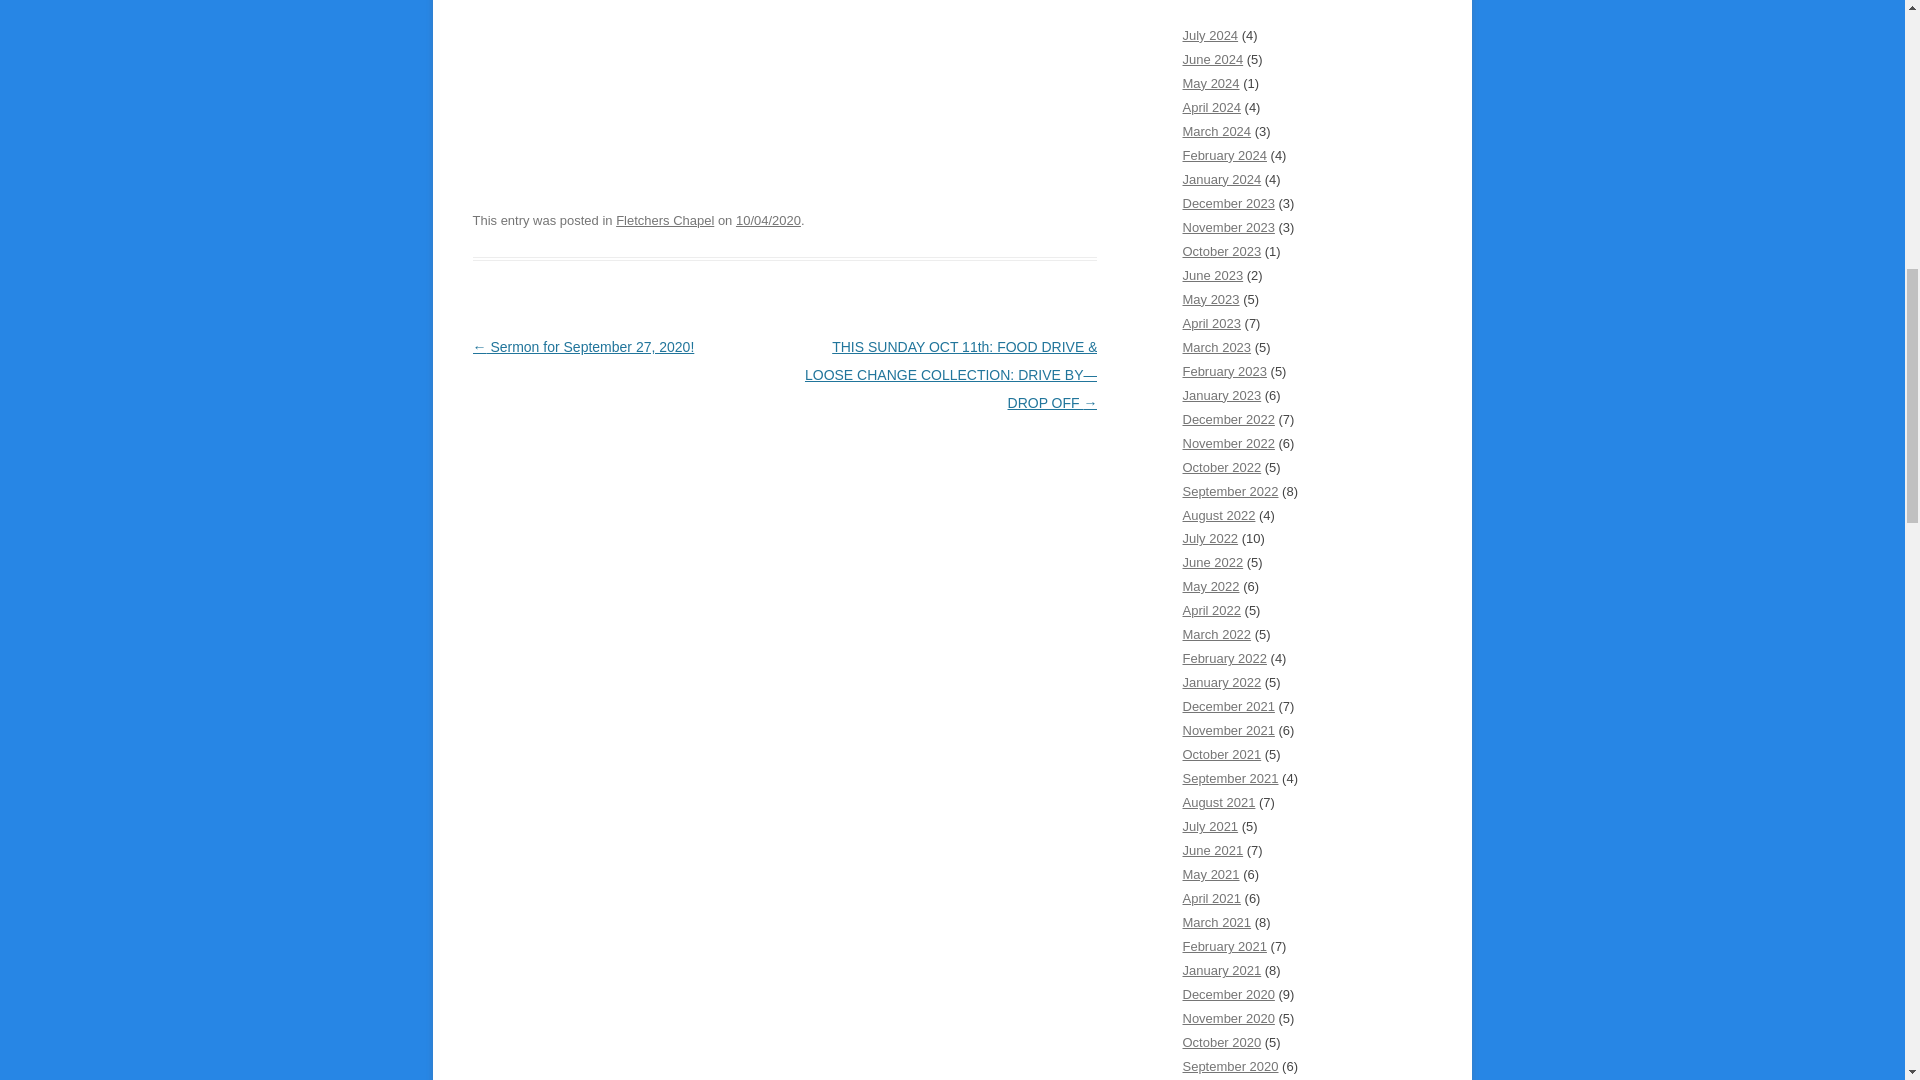  I want to click on January 2023, so click(1222, 394).